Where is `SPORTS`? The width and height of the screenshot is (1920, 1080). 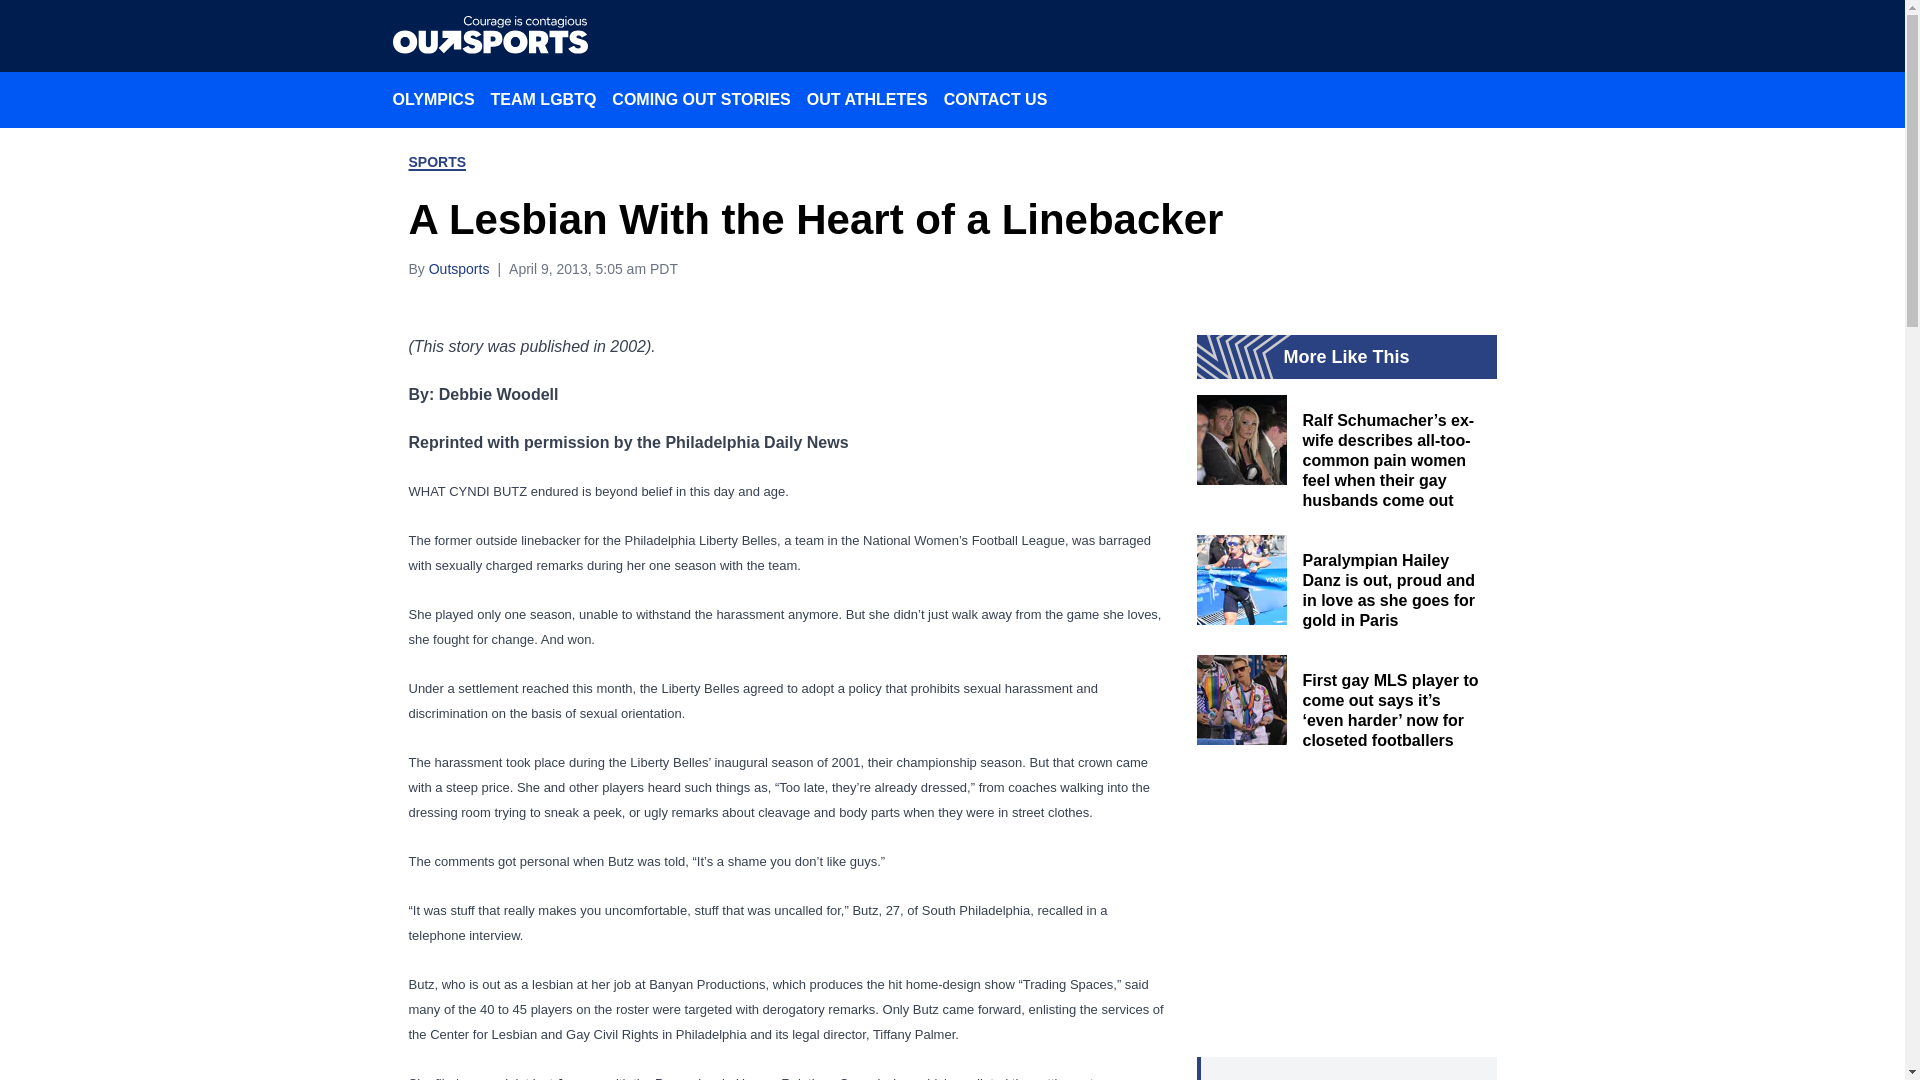
SPORTS is located at coordinates (436, 162).